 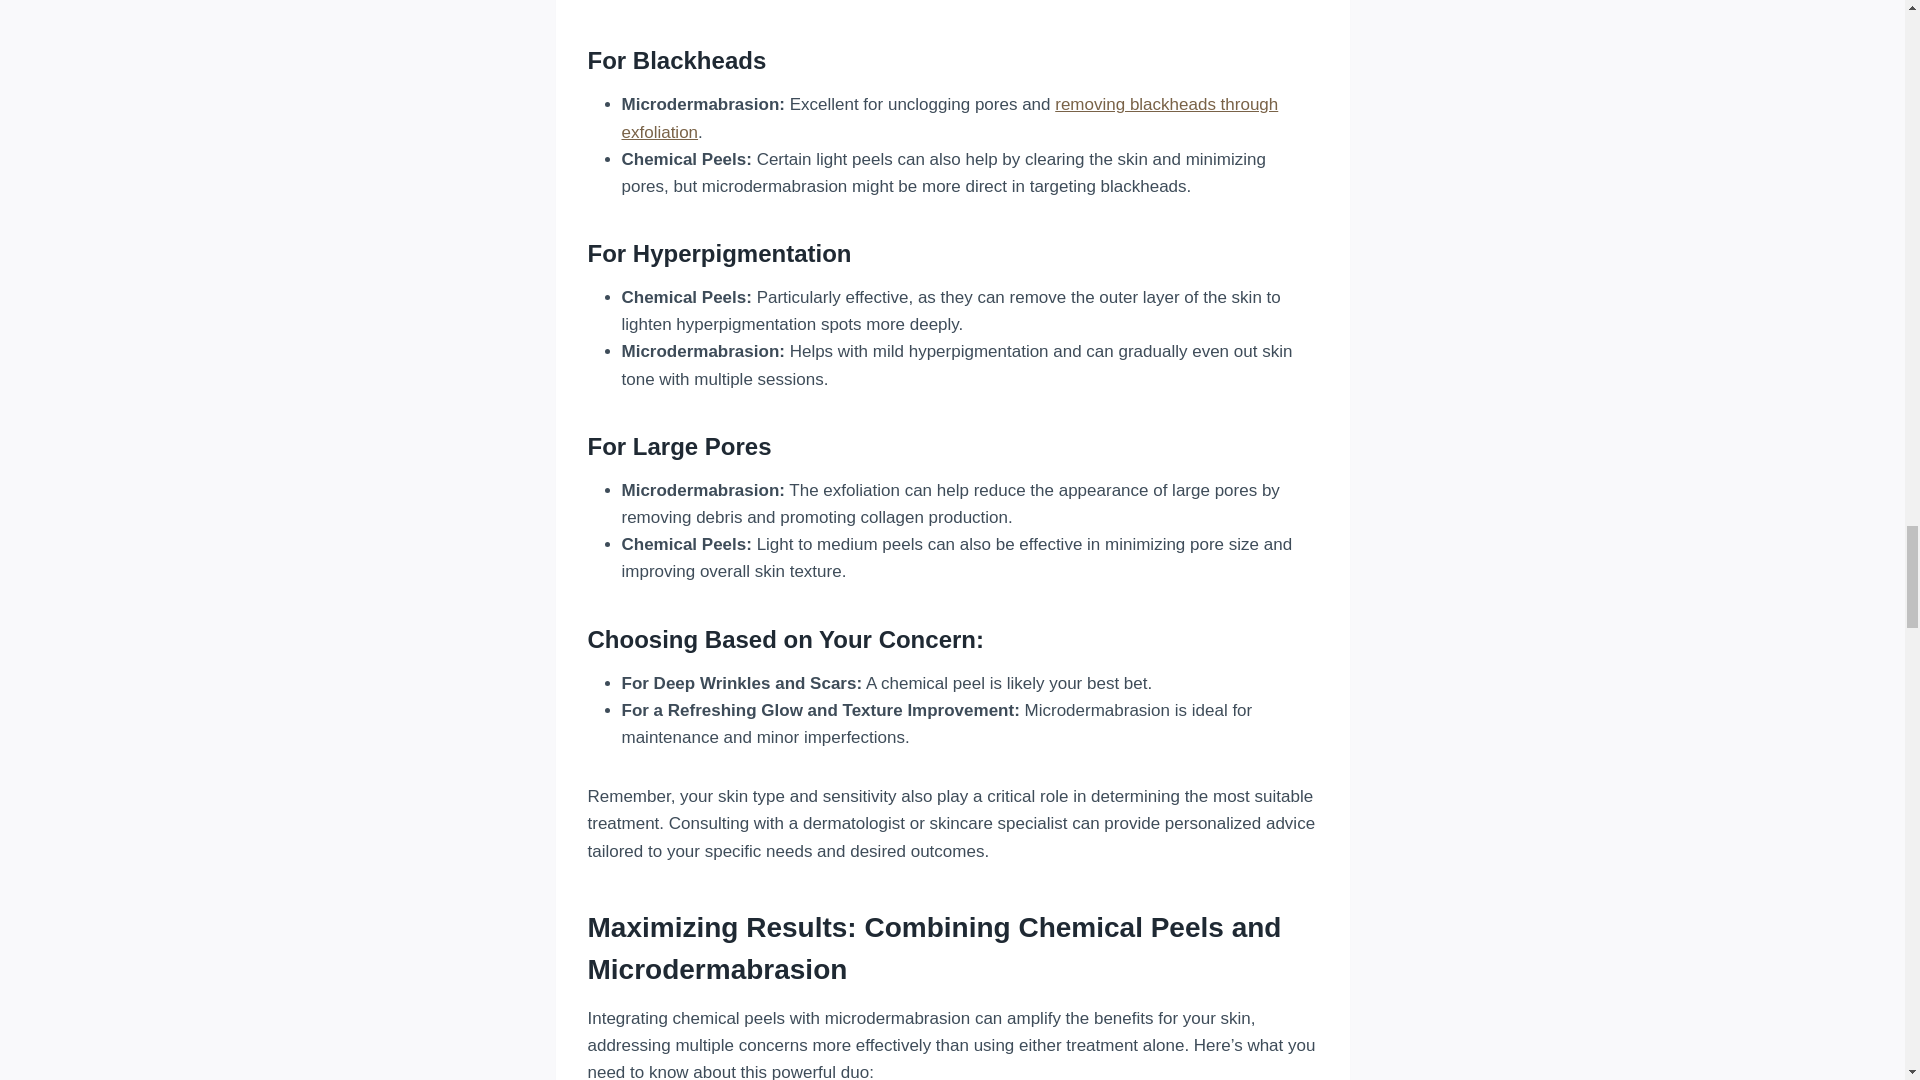 I want to click on removing blackheads through exfoliation, so click(x=950, y=118).